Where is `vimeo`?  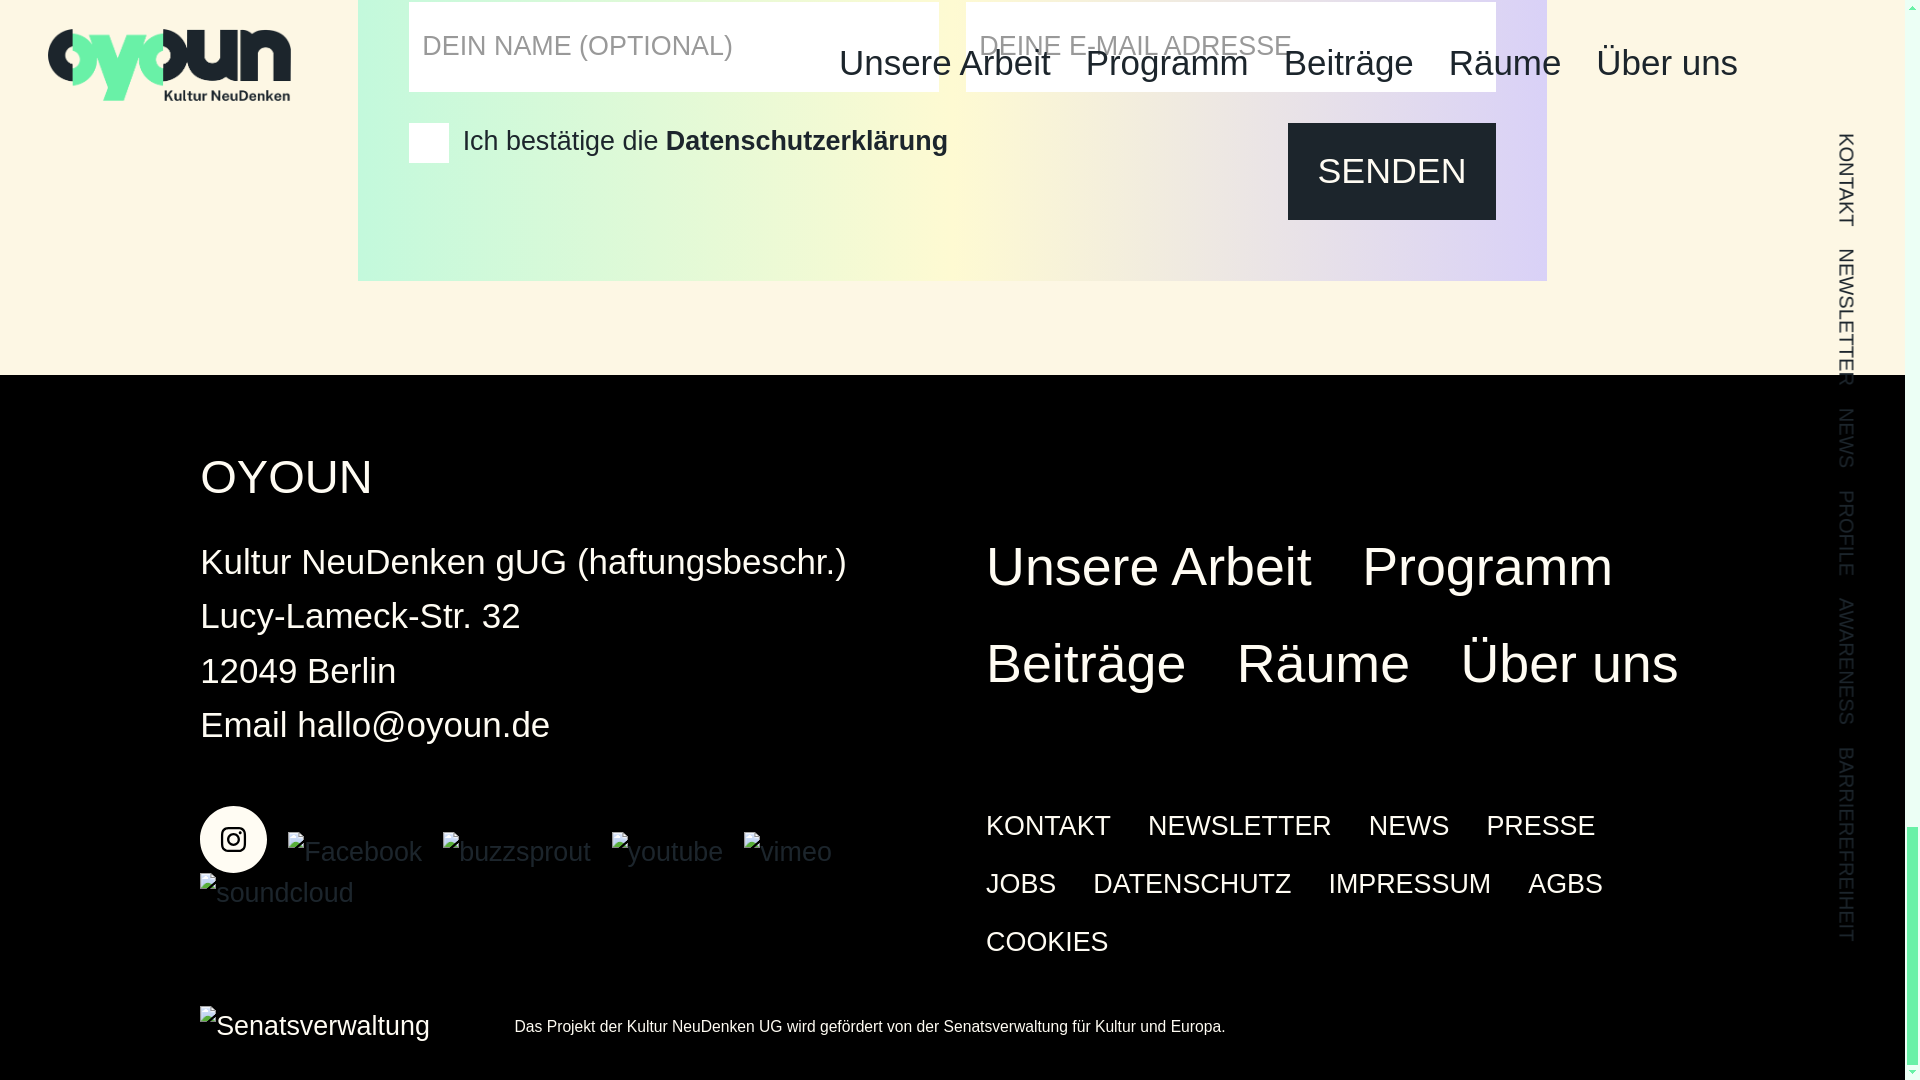 vimeo is located at coordinates (794, 852).